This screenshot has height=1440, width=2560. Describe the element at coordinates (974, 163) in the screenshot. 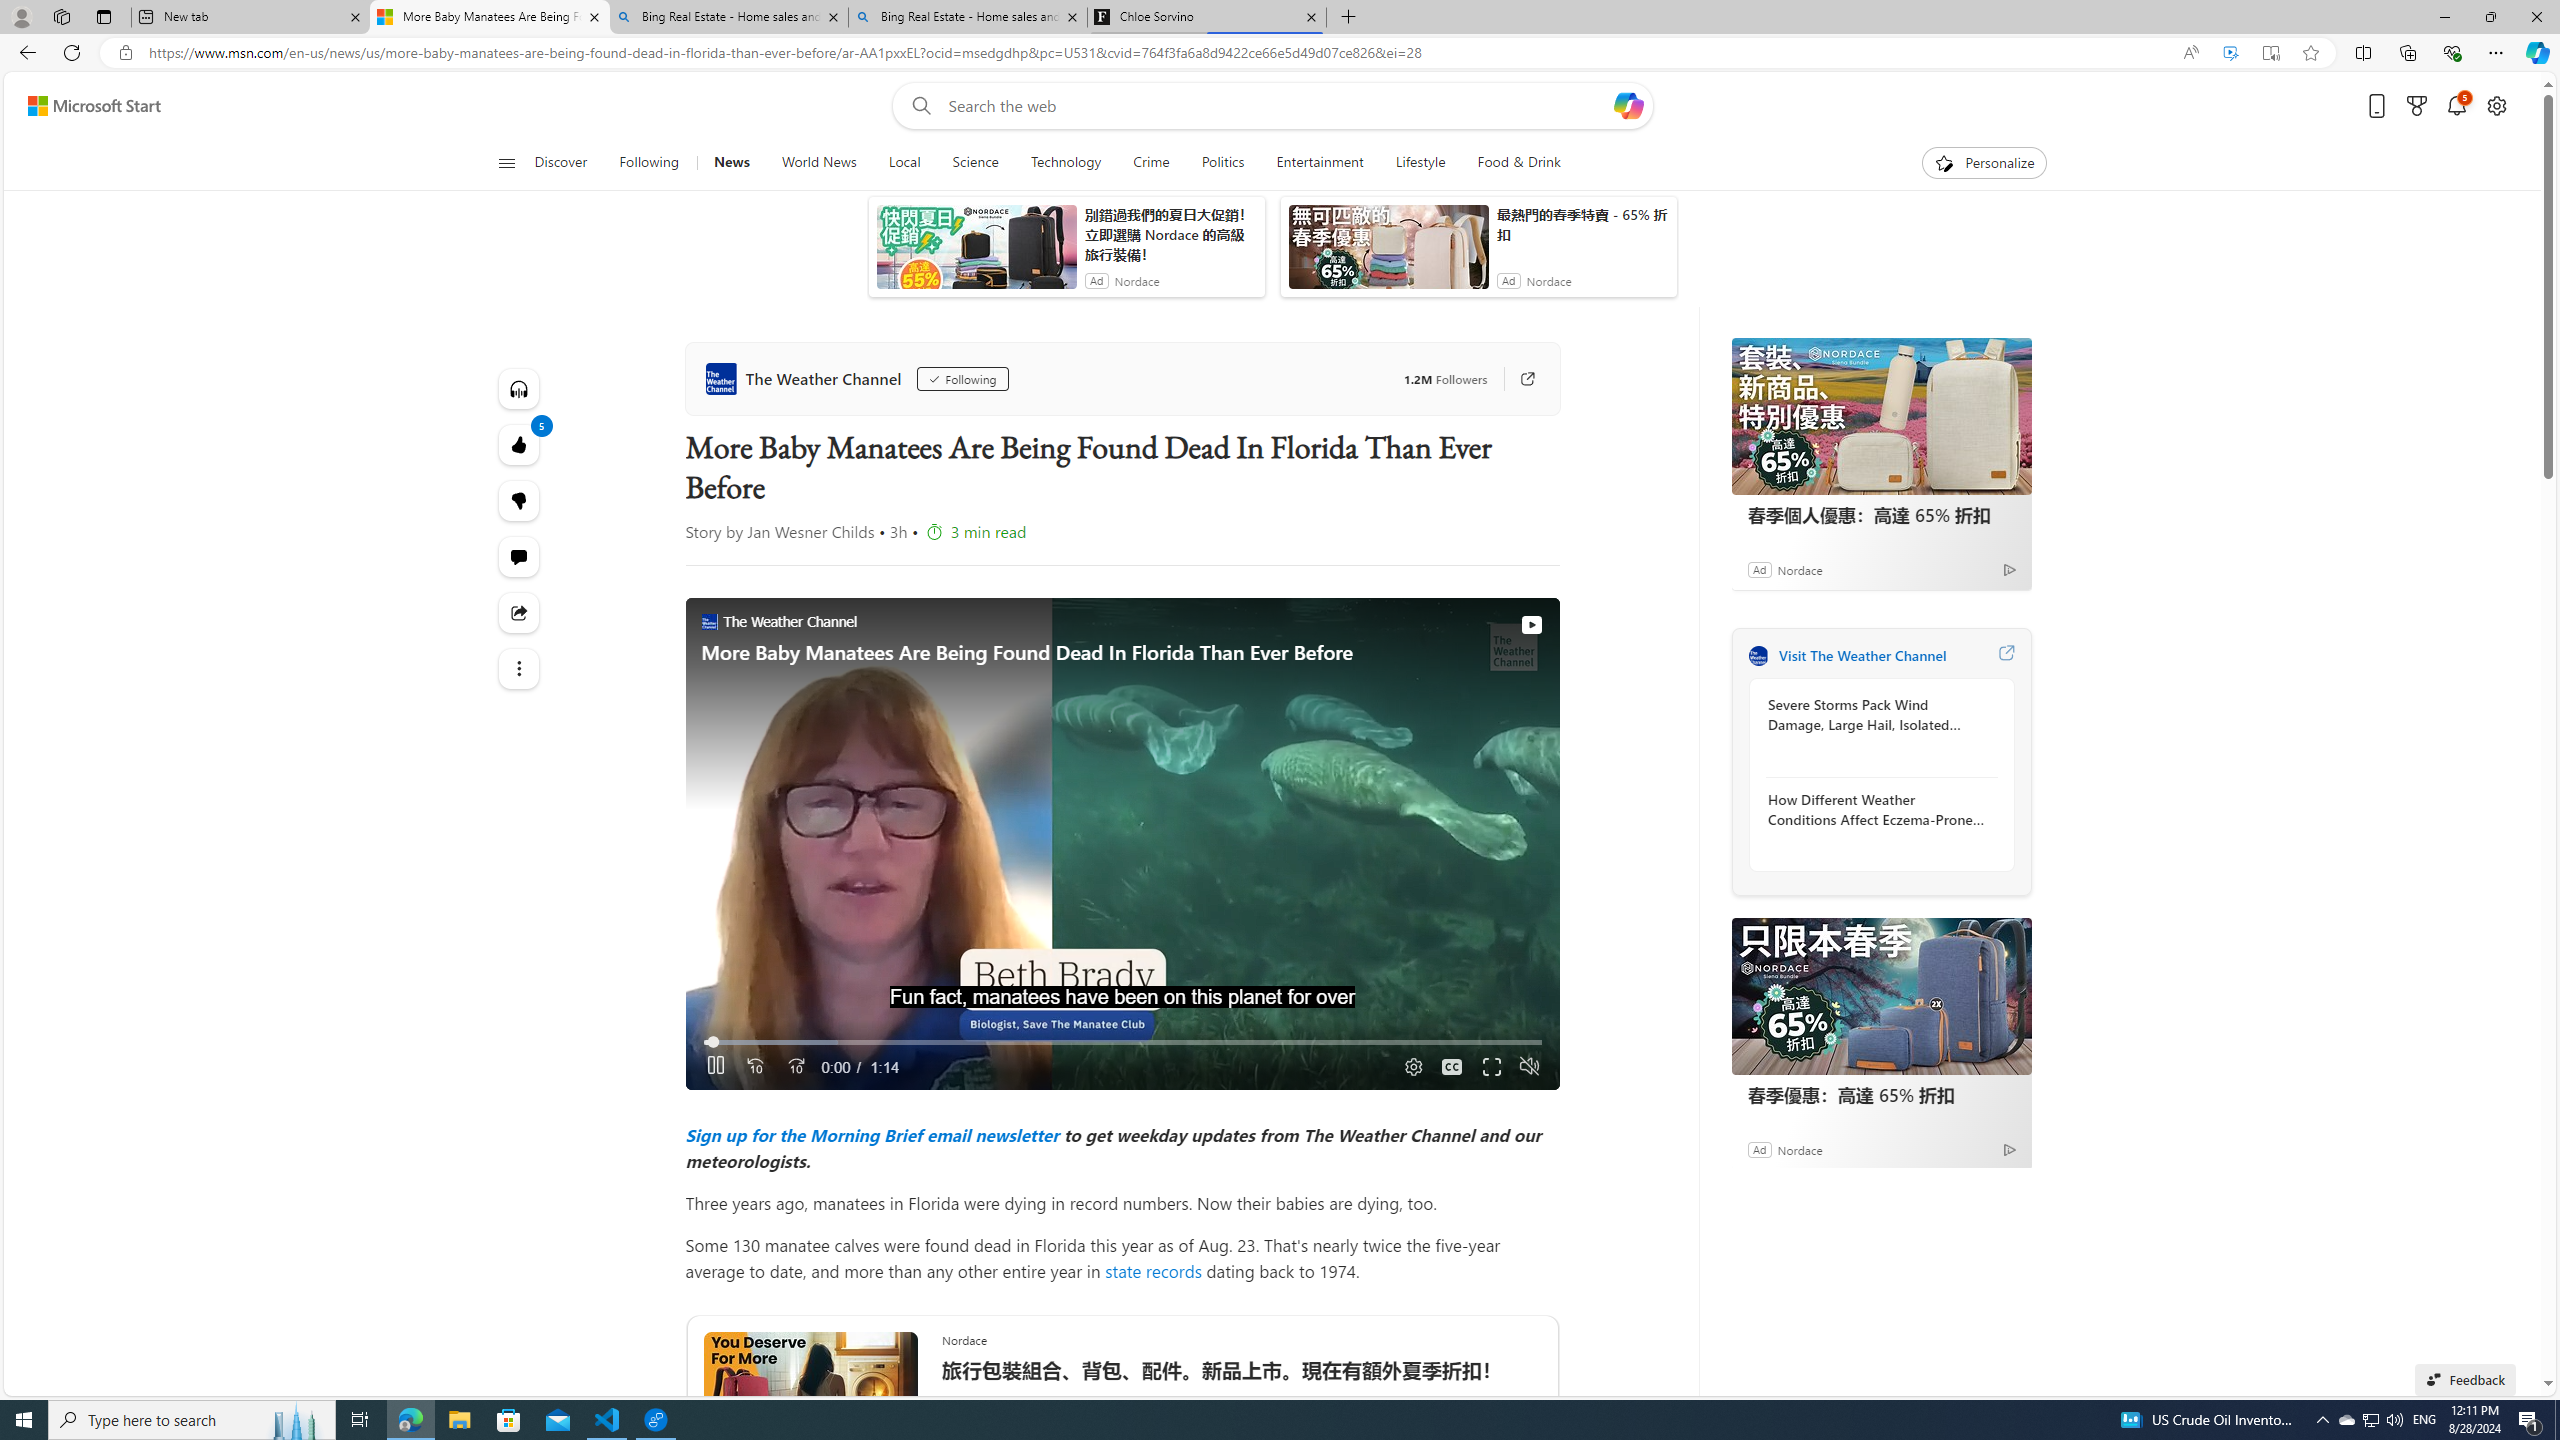

I see `Science` at that location.